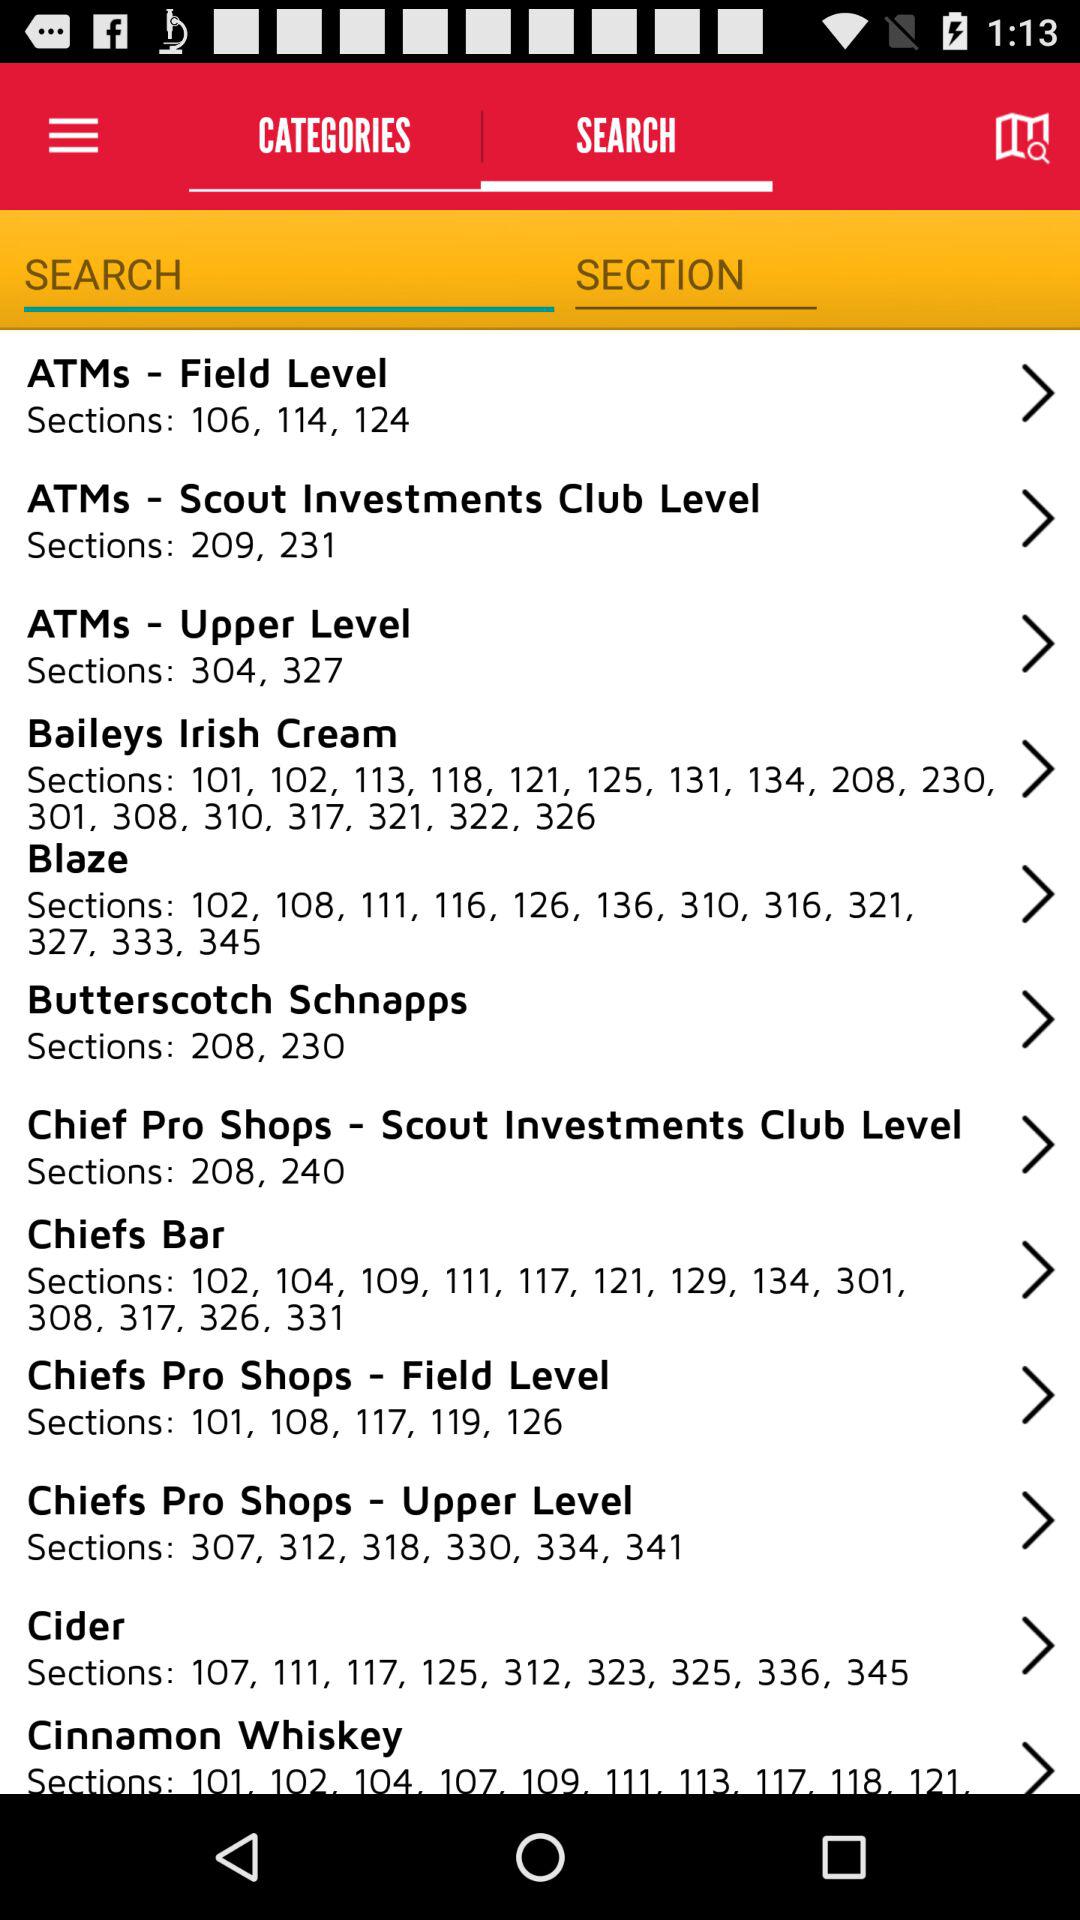  Describe the element at coordinates (247, 997) in the screenshot. I see `launch the icon below sections 102 108` at that location.